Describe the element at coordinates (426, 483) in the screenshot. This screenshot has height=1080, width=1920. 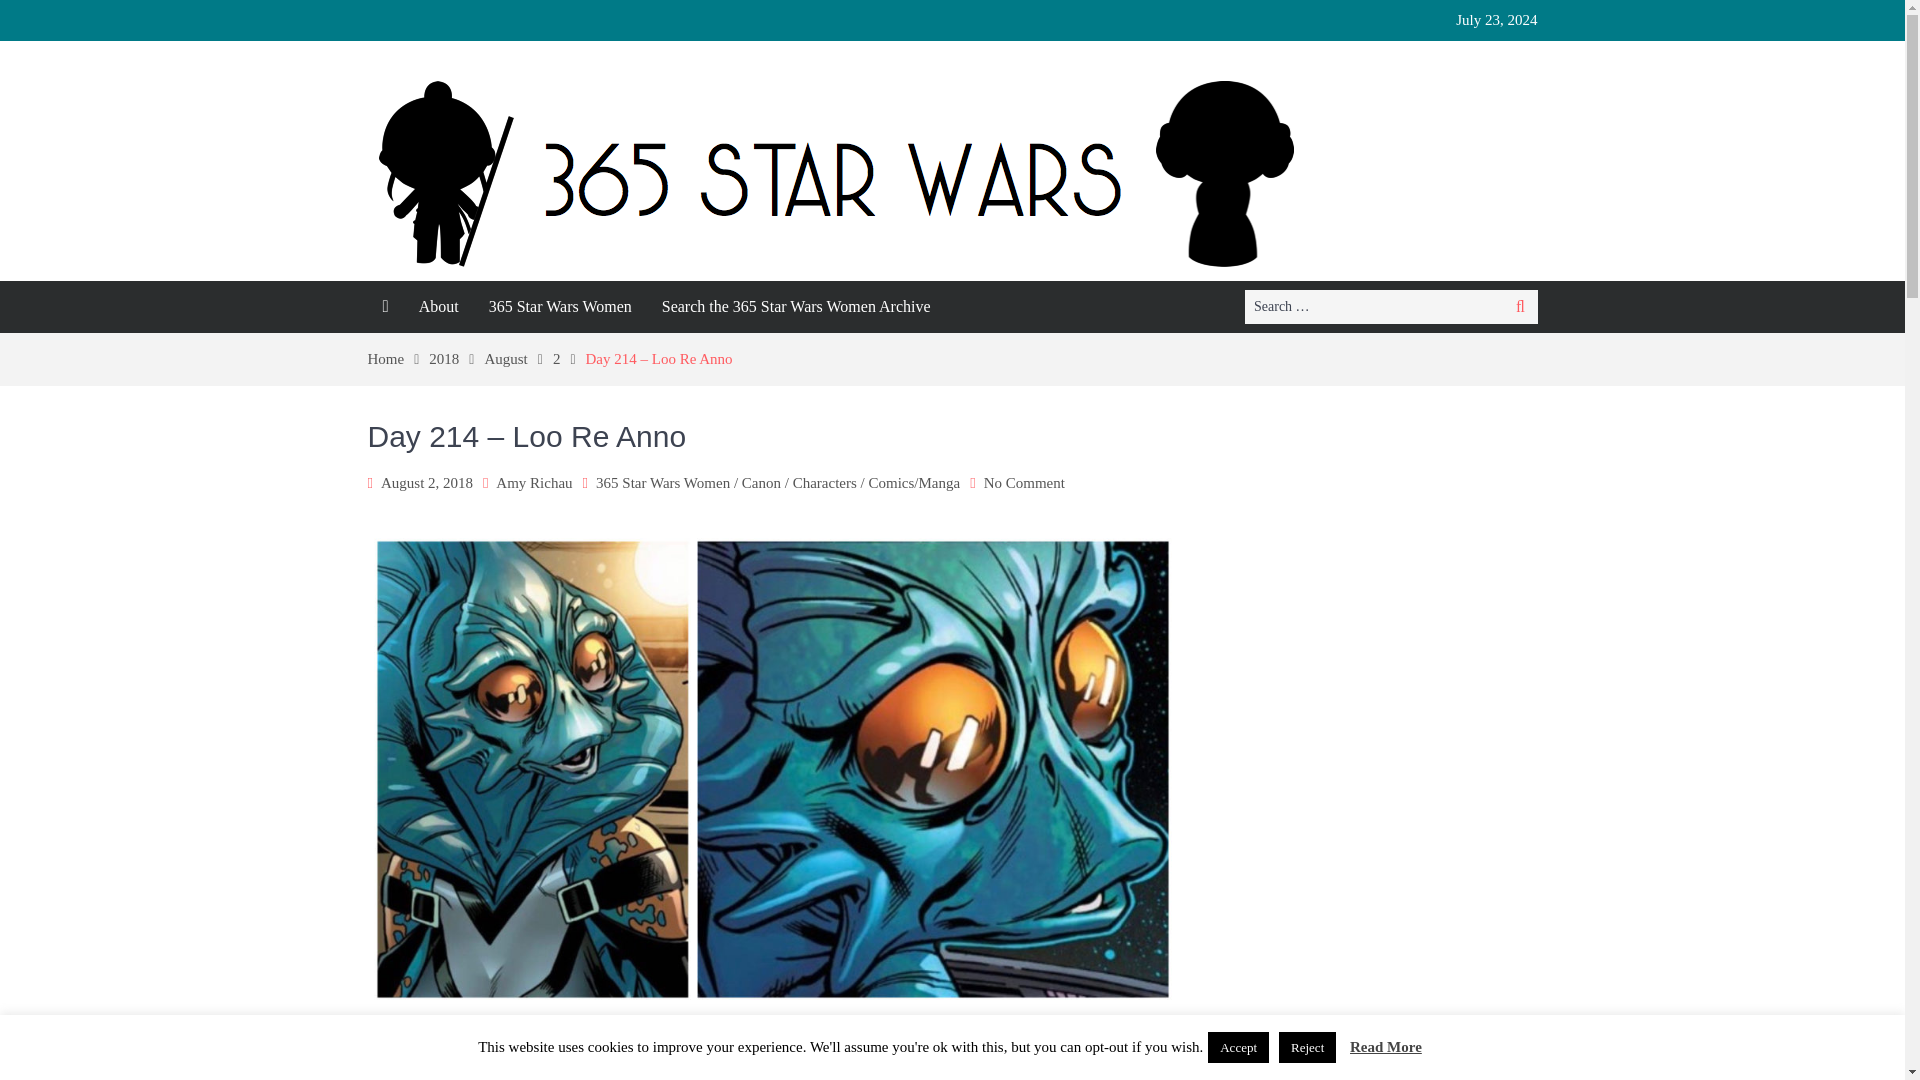
I see `August 2, 2018` at that location.